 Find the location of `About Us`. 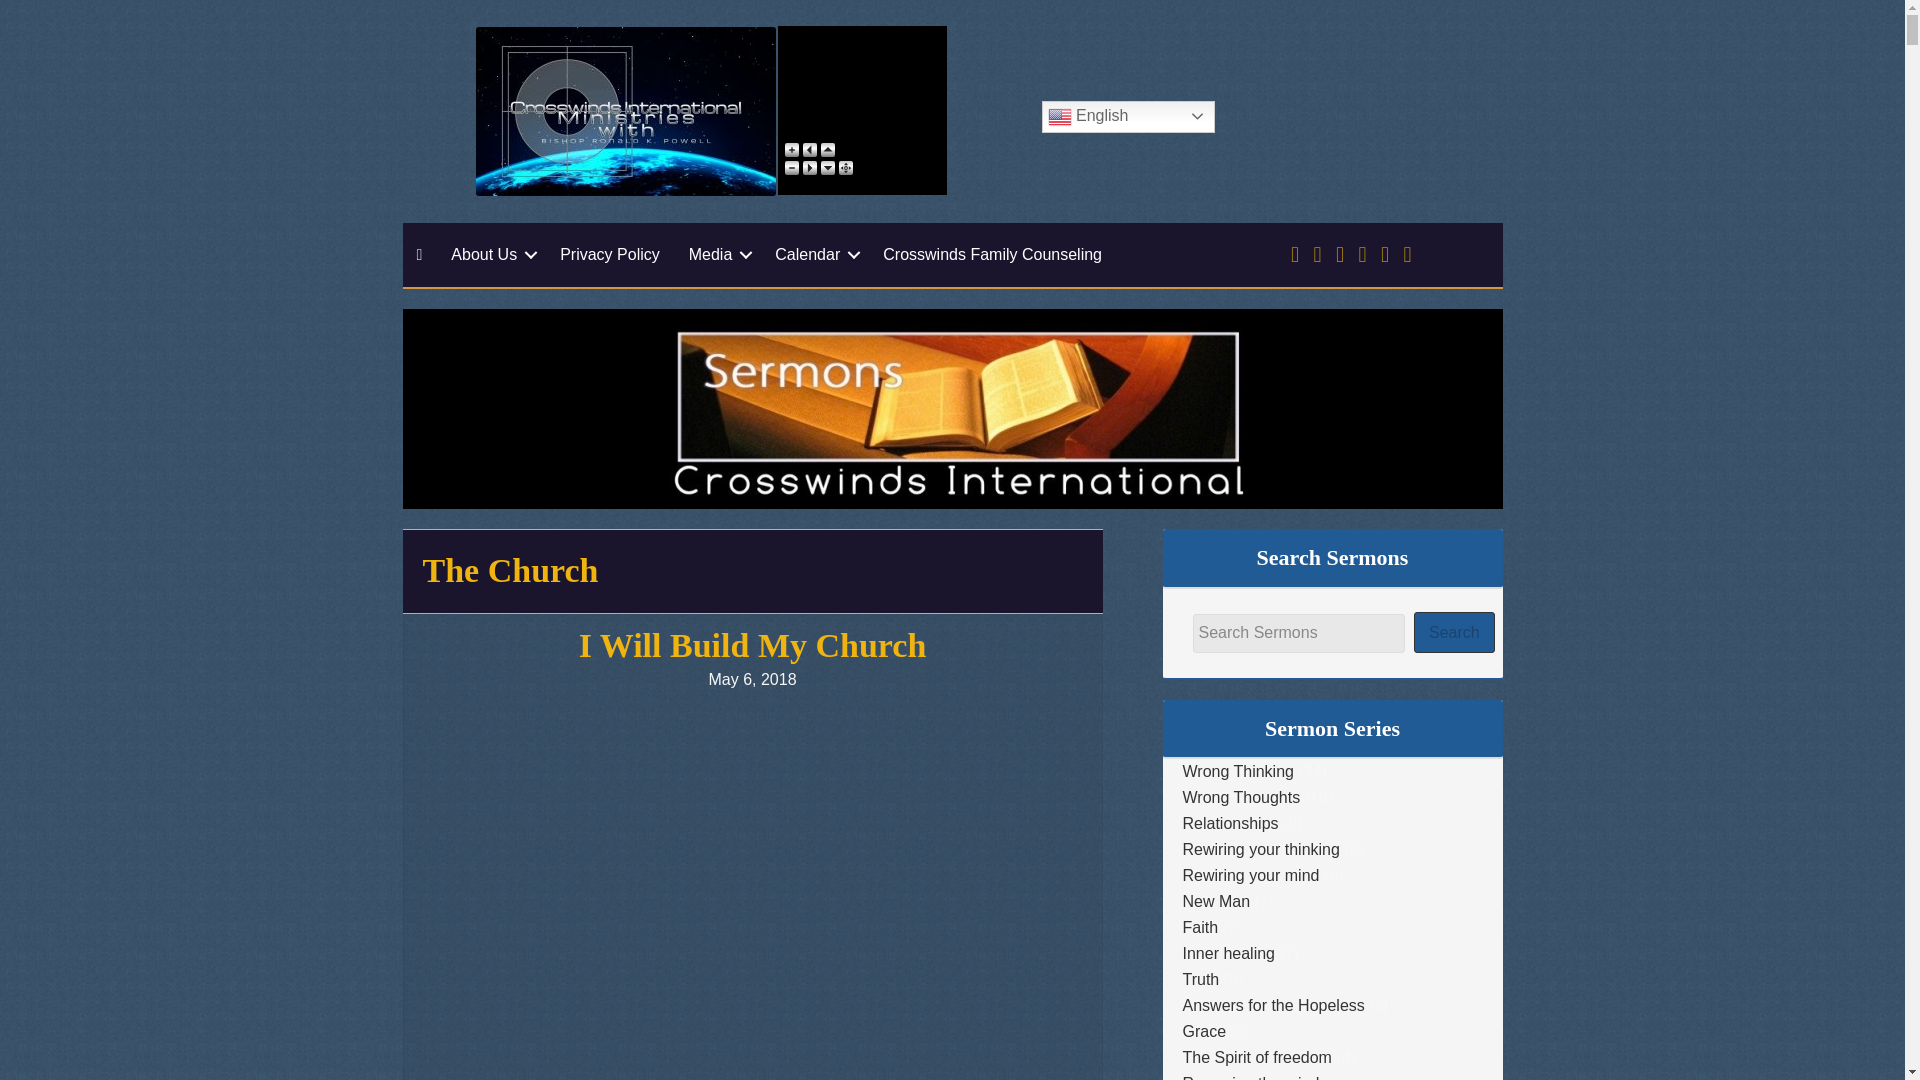

About Us is located at coordinates (491, 254).